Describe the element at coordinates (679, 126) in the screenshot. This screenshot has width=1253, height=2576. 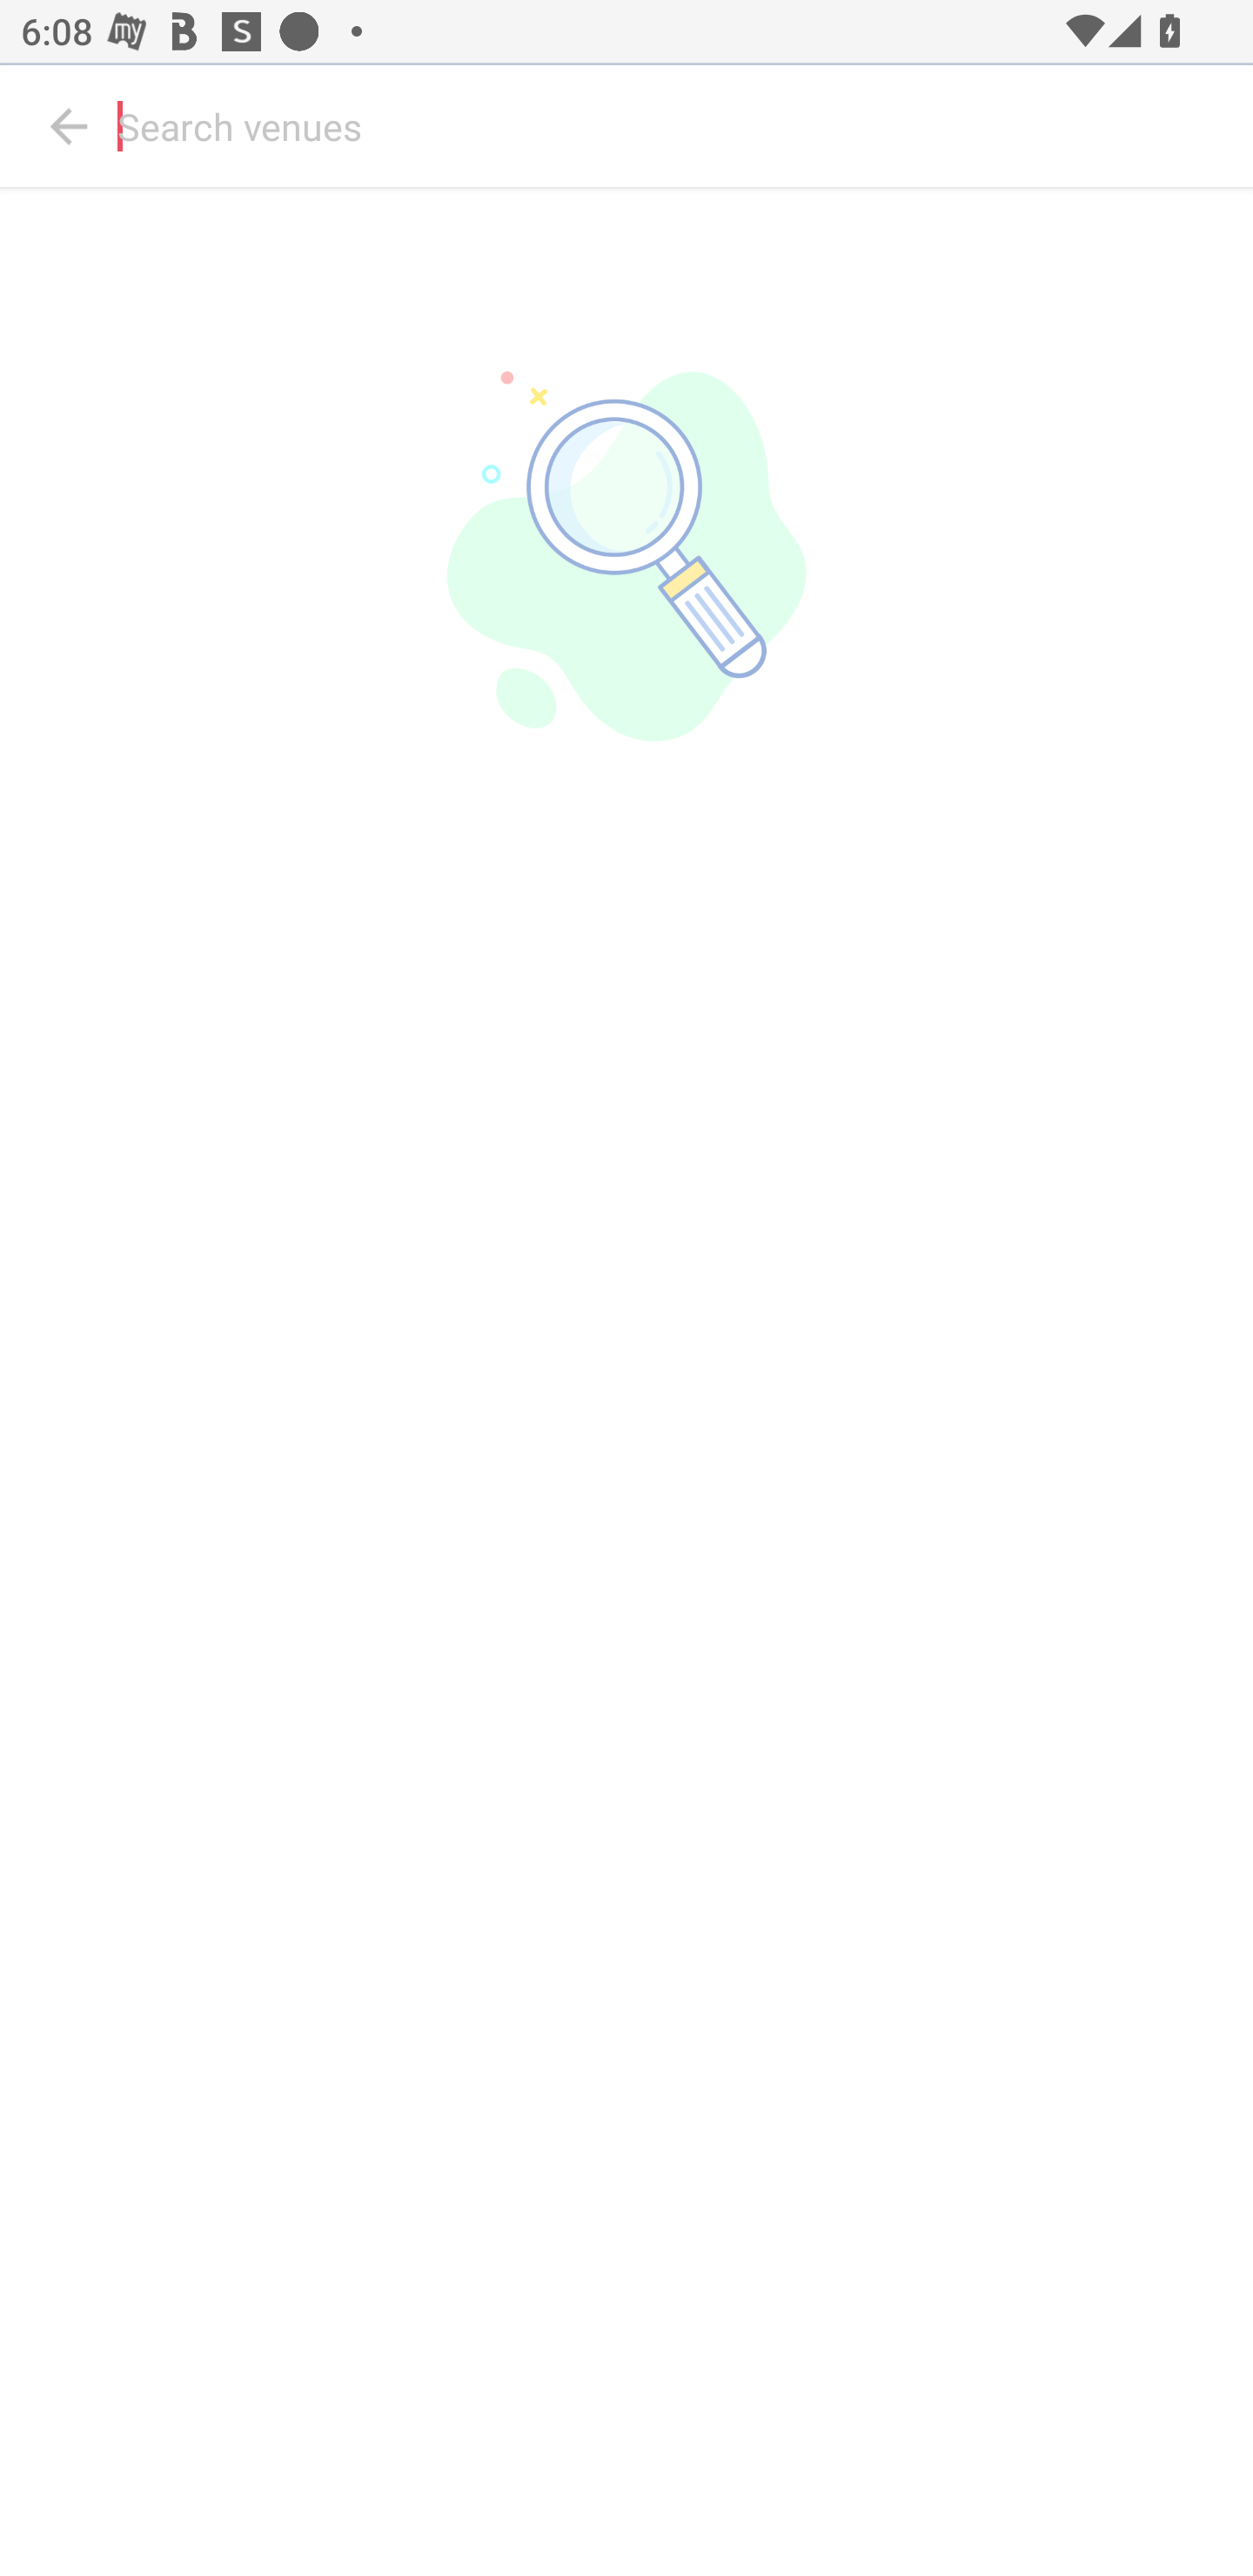
I see `Search venues` at that location.